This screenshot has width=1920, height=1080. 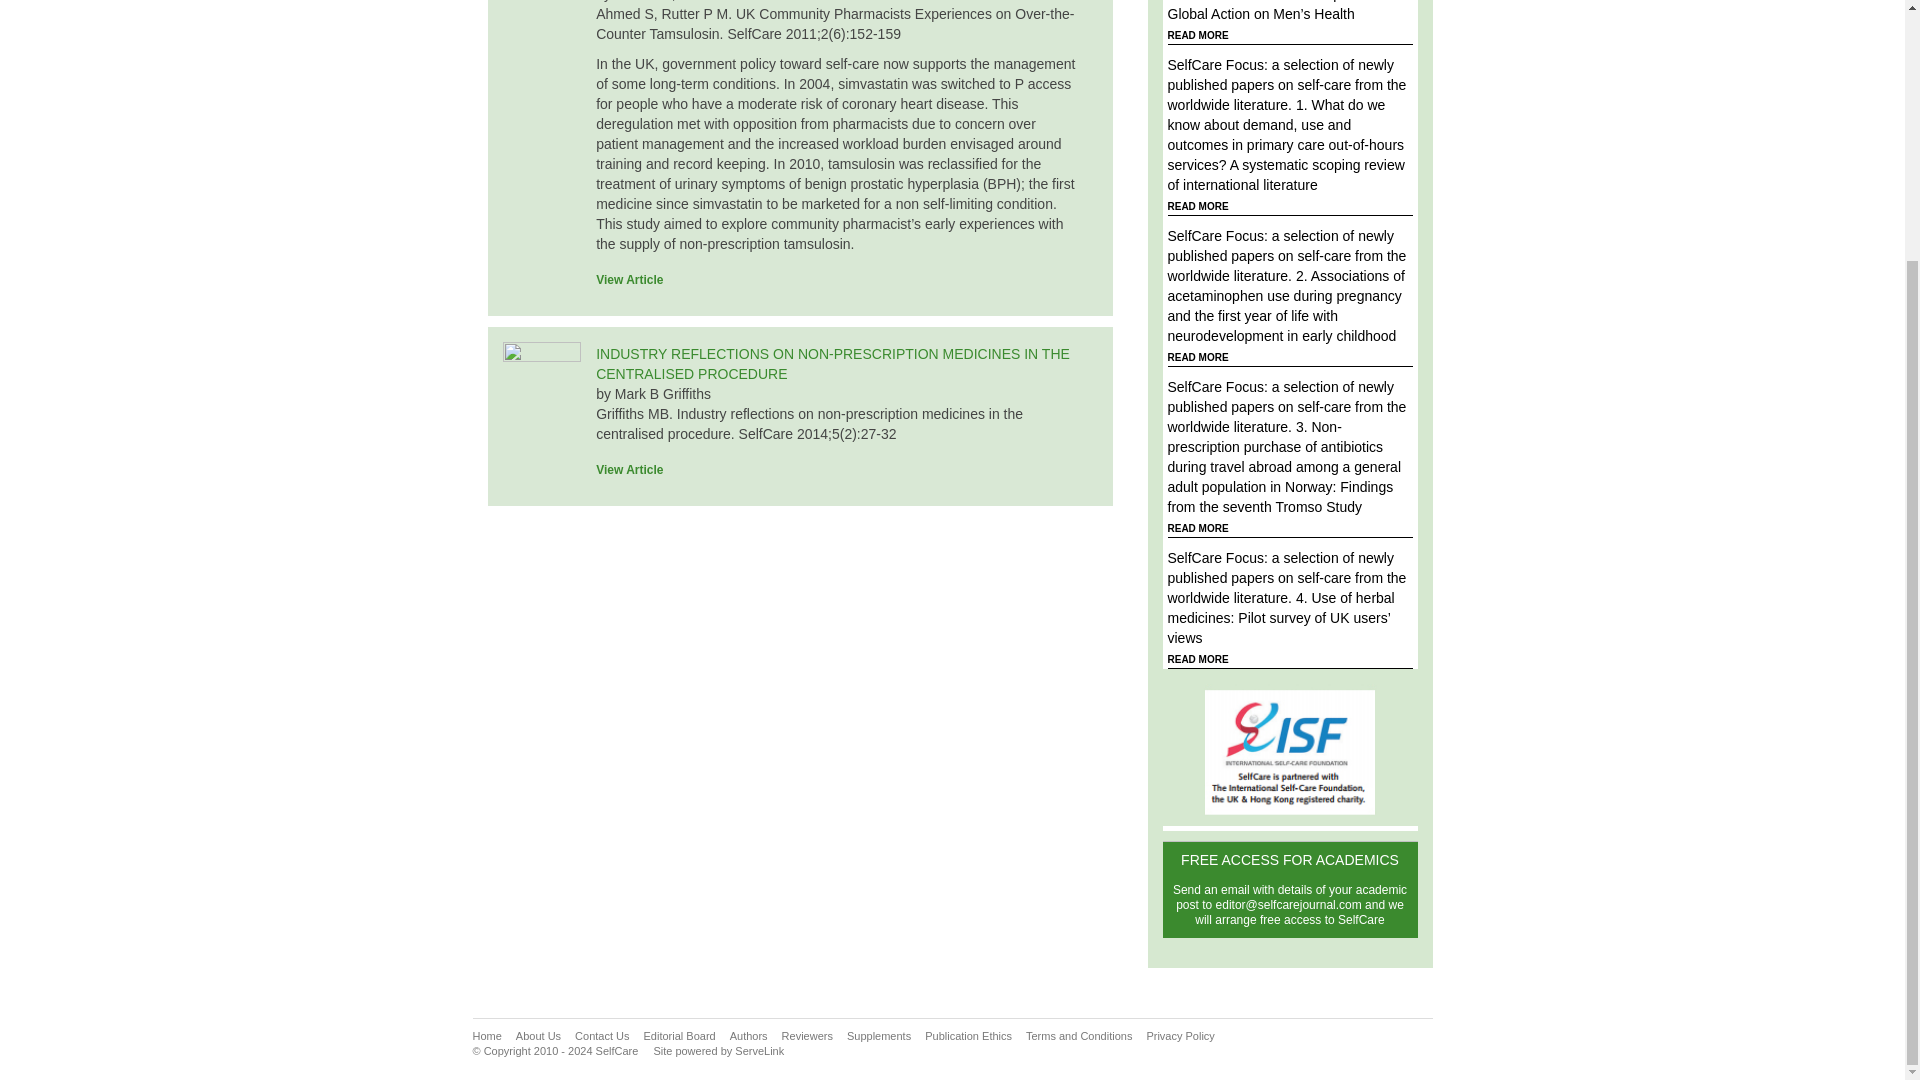 I want to click on Terms and Conditions, so click(x=1078, y=1036).